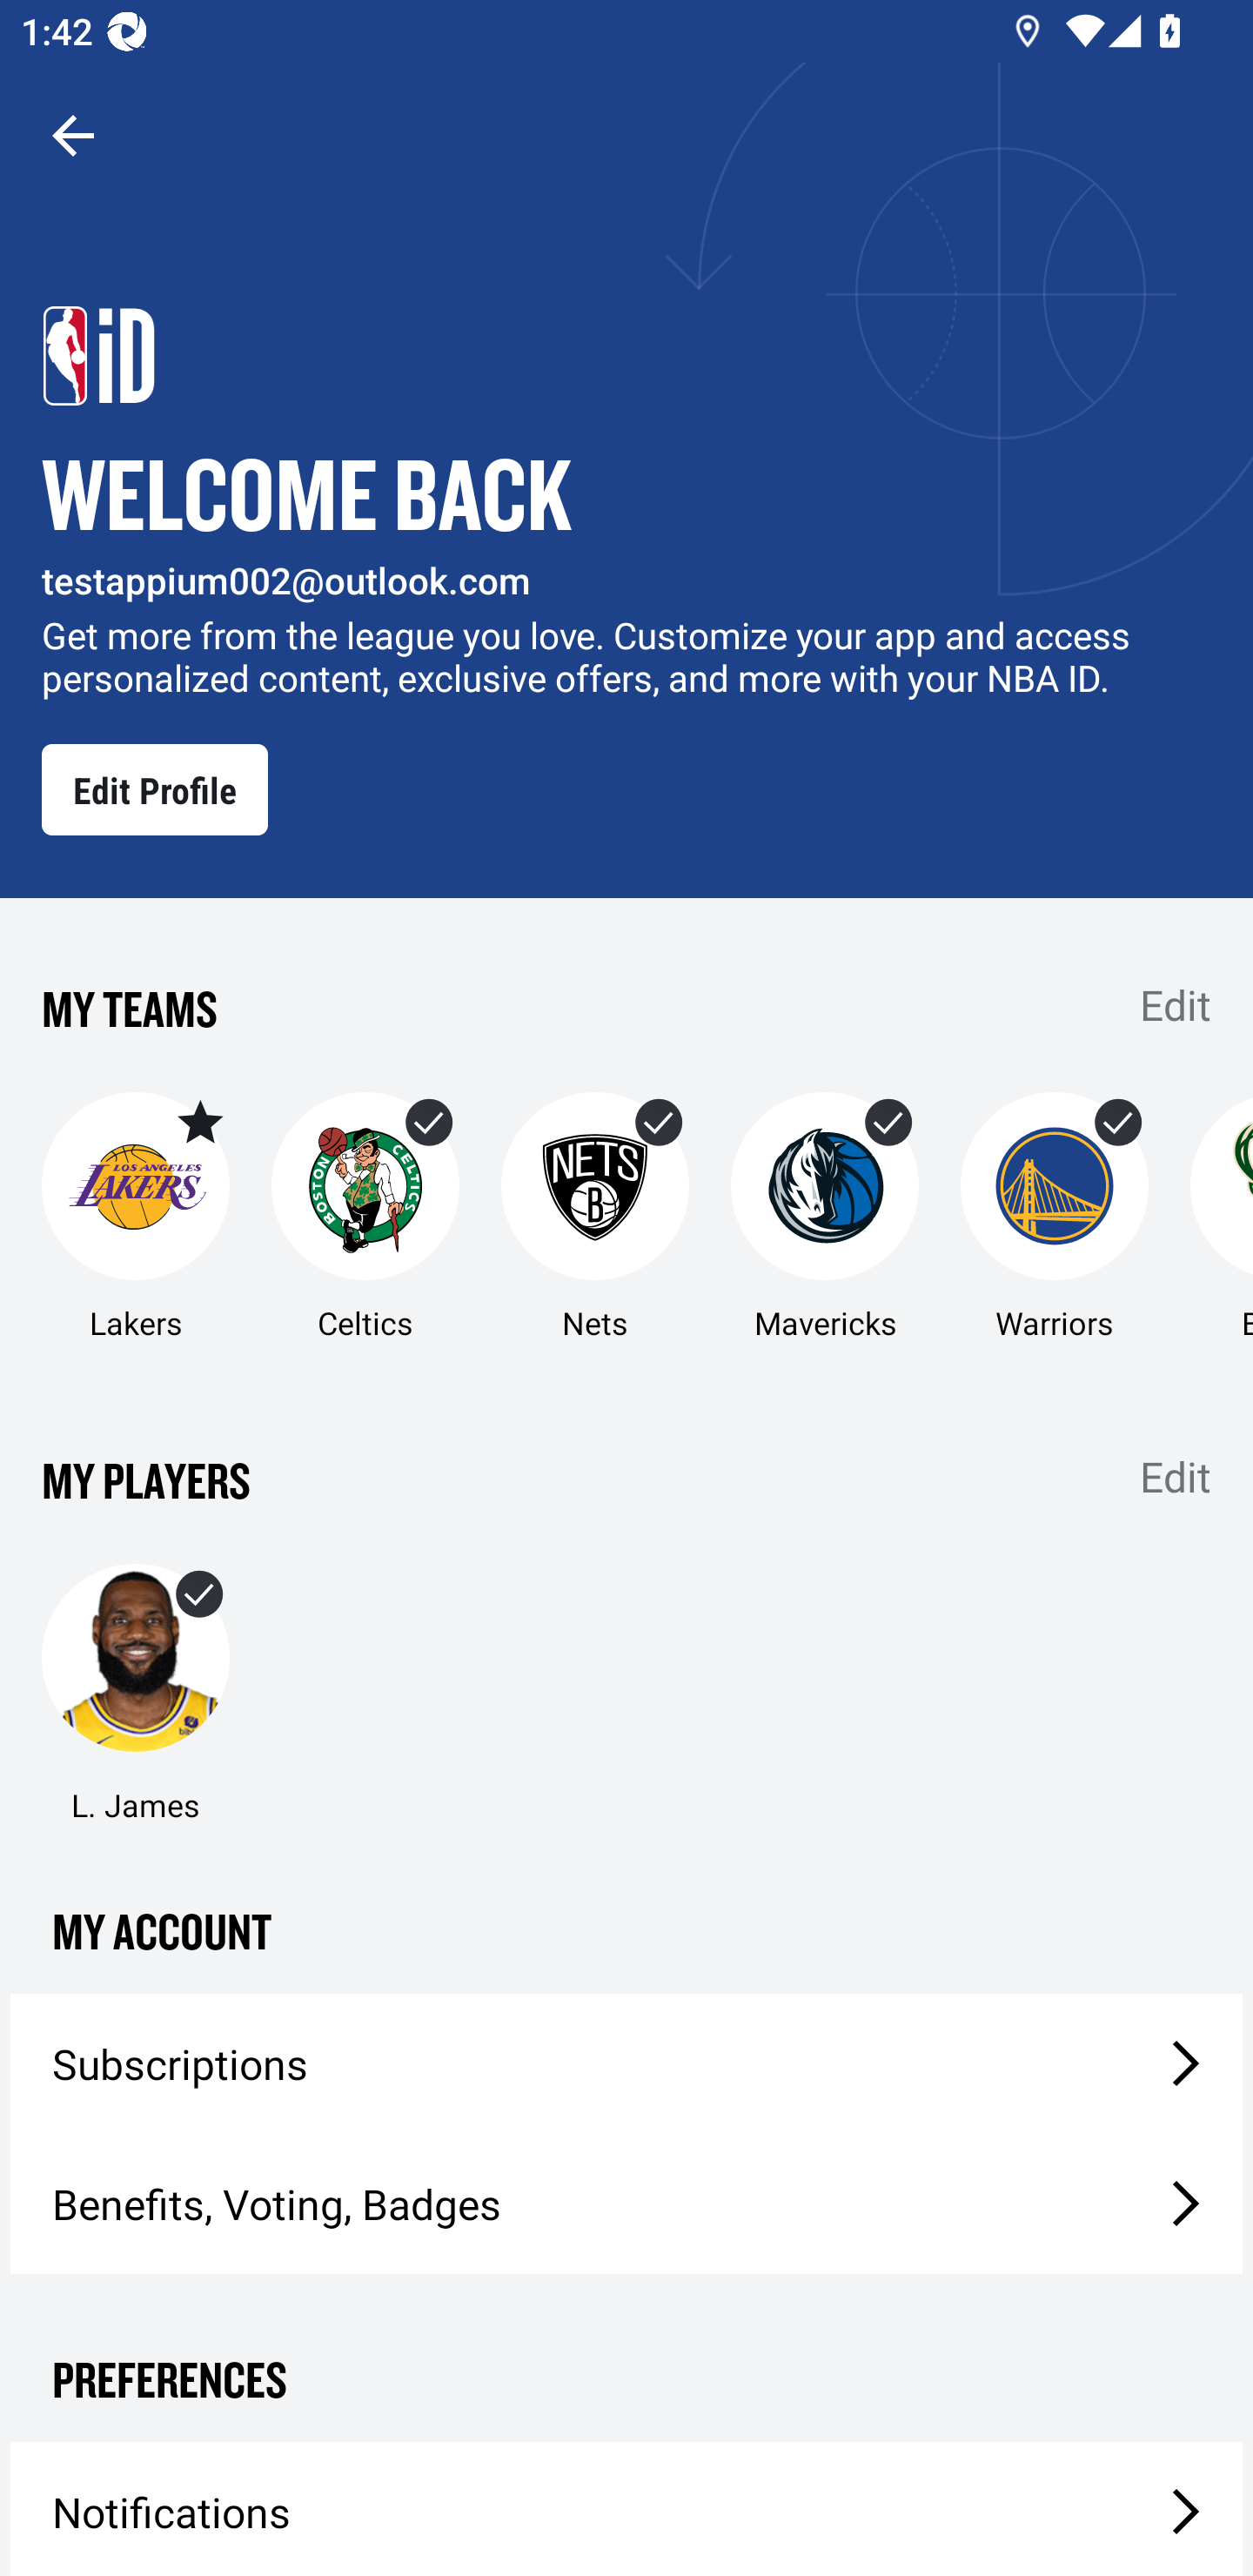 Image resolution: width=1253 pixels, height=2576 pixels. I want to click on Nets, so click(595, 1218).